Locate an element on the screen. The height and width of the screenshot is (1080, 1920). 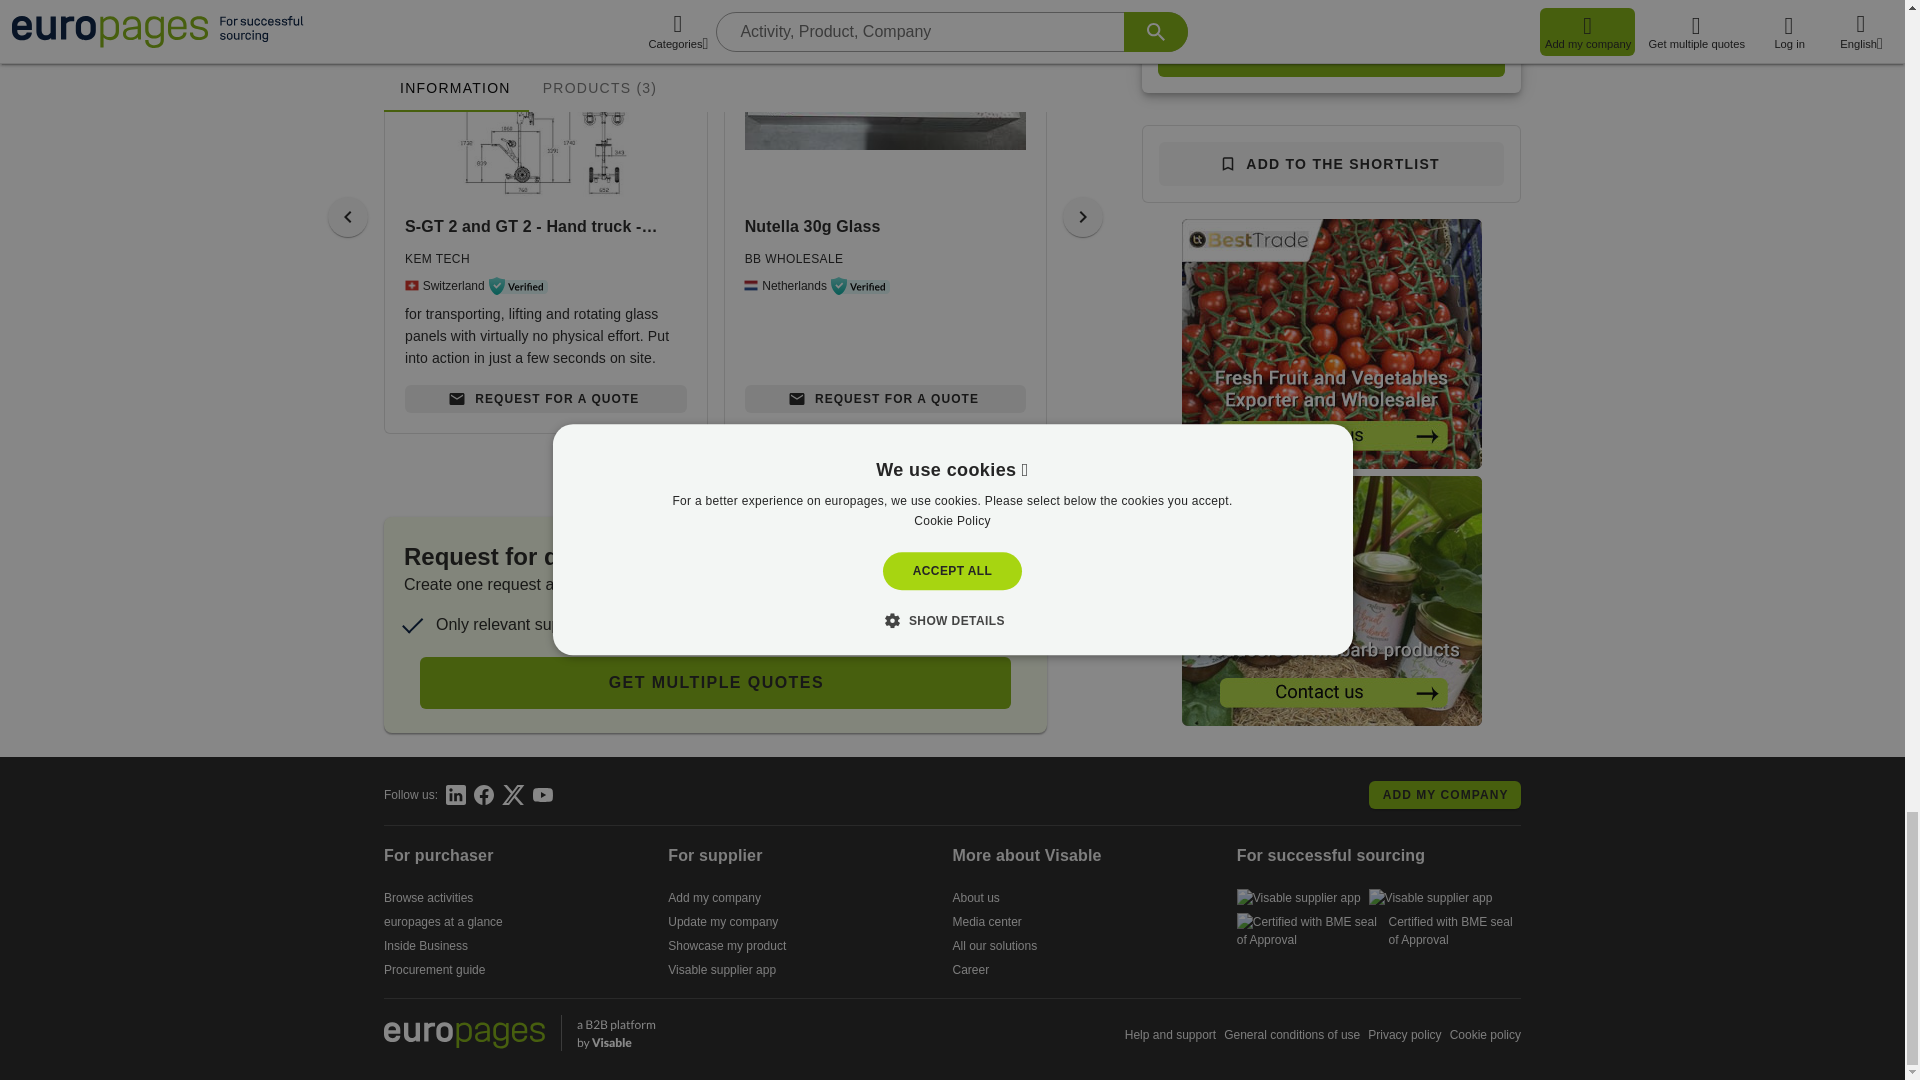
Certified with BME seal of Approval is located at coordinates (1378, 930).